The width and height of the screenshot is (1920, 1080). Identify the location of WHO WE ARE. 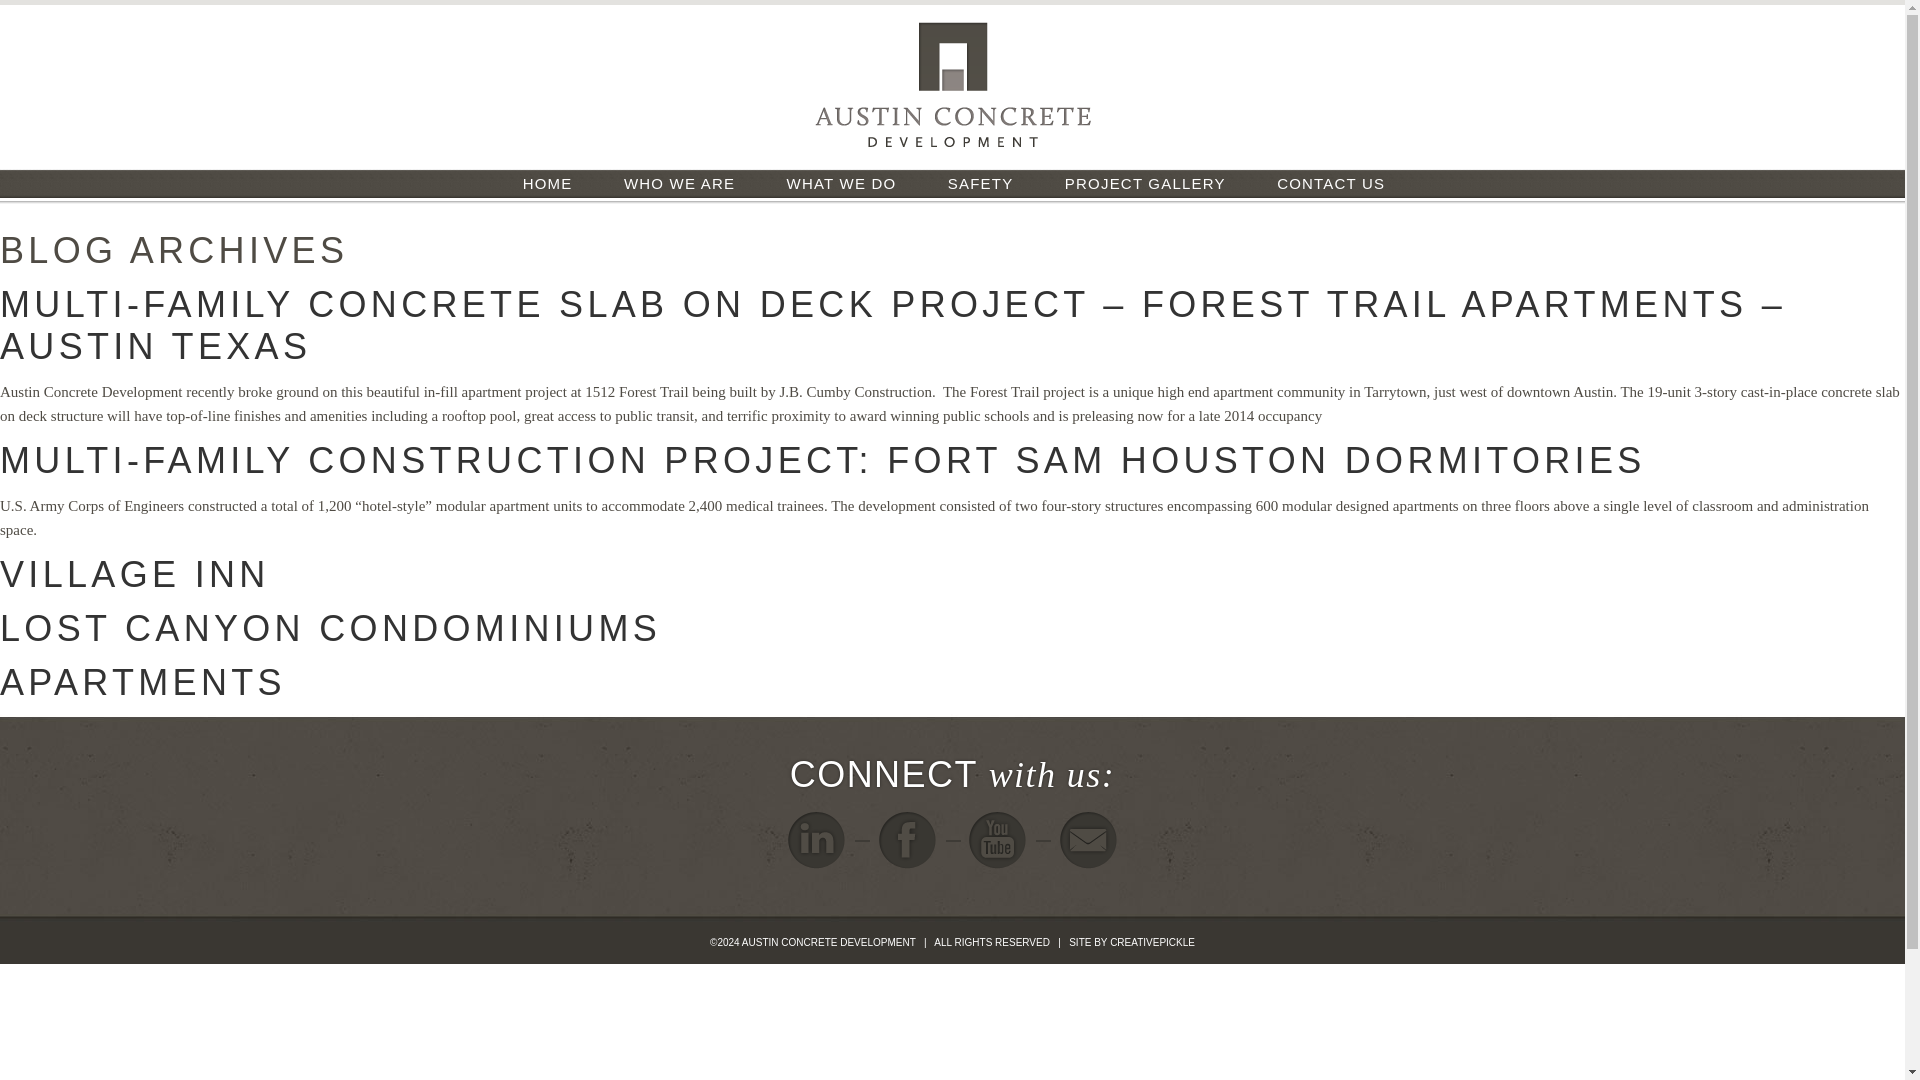
(679, 184).